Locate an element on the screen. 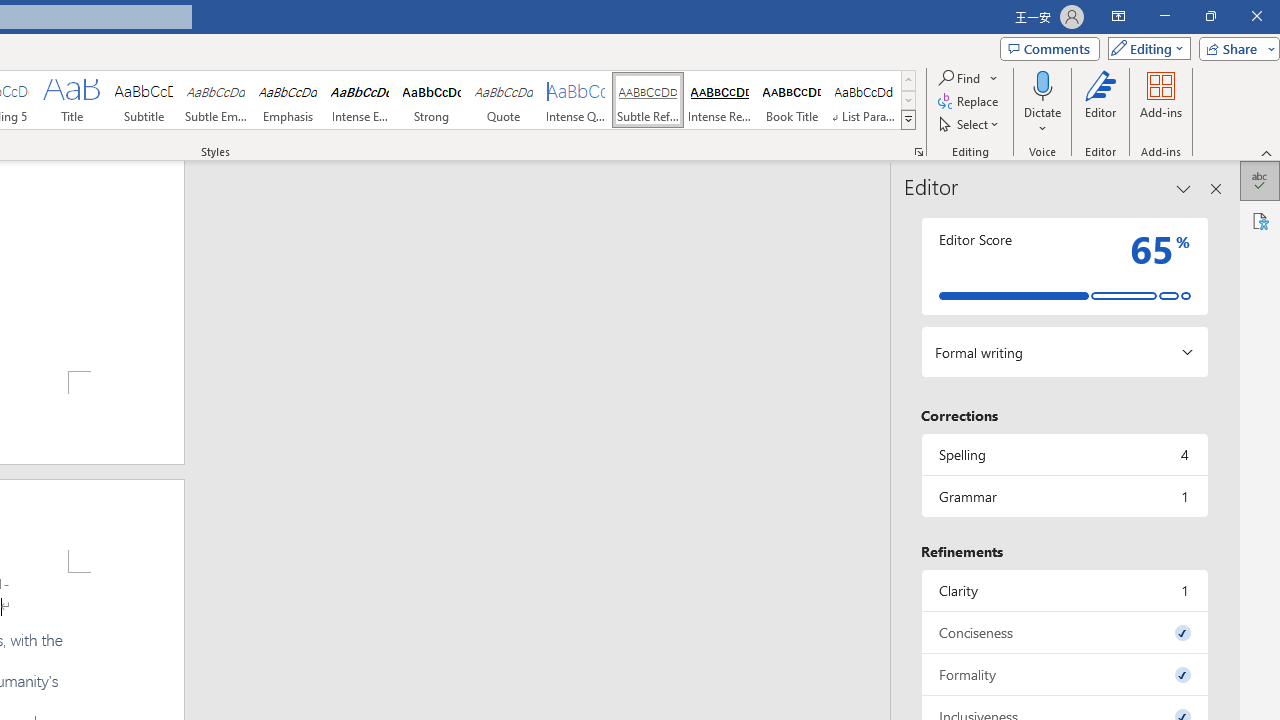  Editor Score 65% is located at coordinates (1064, 266).